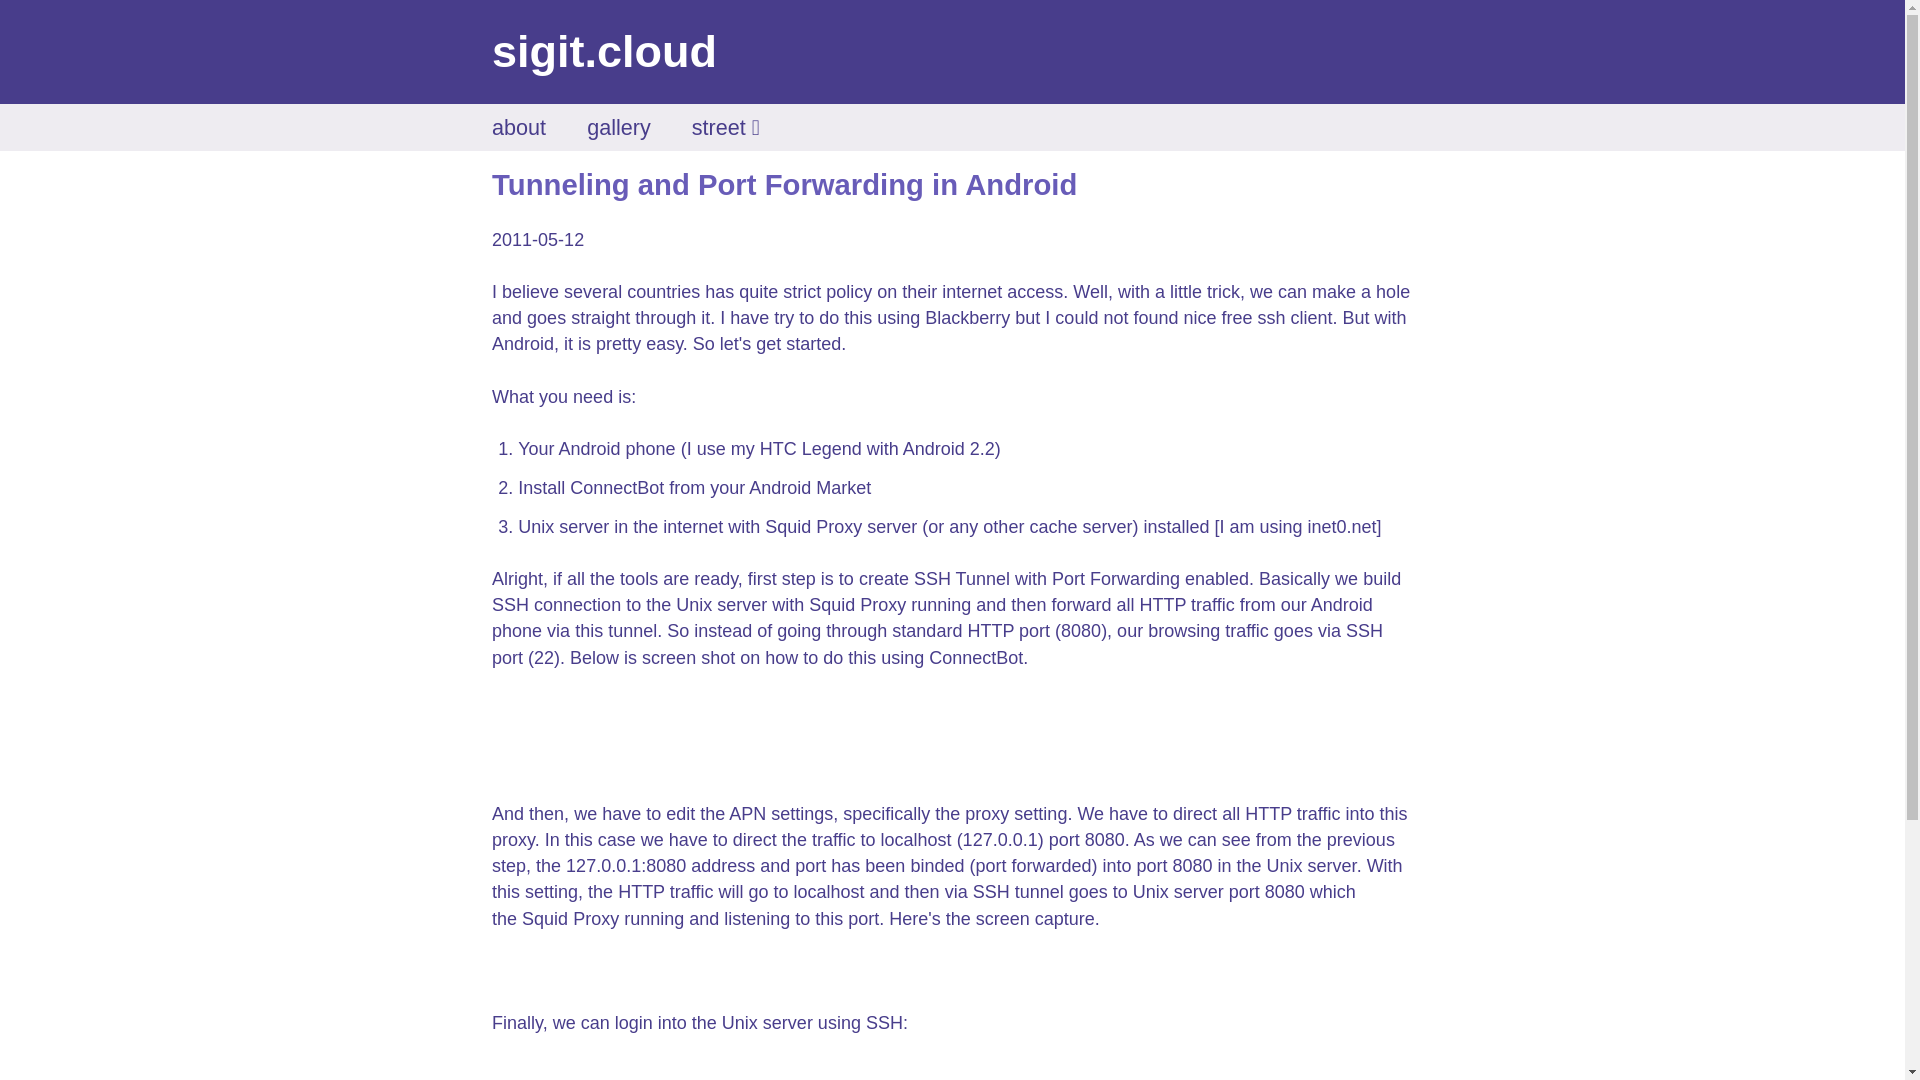 The width and height of the screenshot is (1920, 1080). Describe the element at coordinates (976, 658) in the screenshot. I see `ConnectBot` at that location.